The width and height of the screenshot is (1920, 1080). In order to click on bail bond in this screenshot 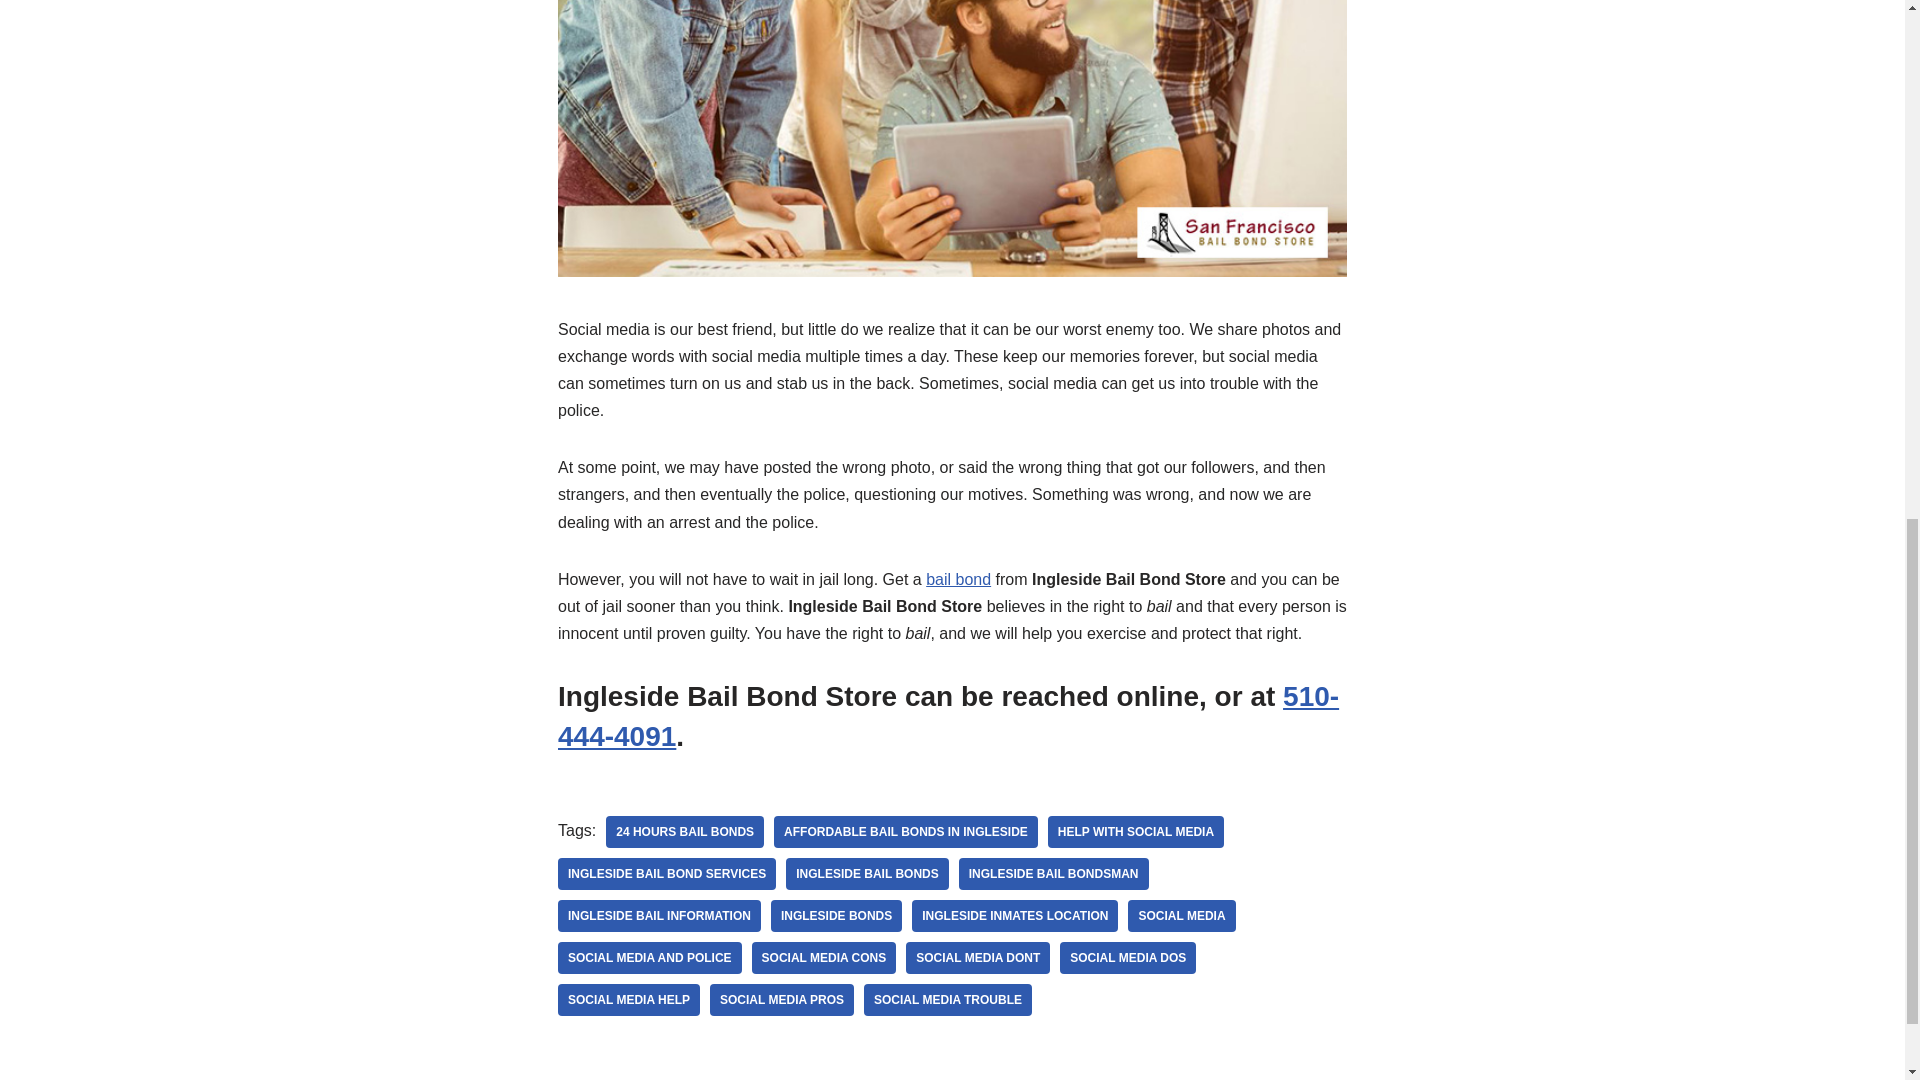, I will do `click(958, 579)`.